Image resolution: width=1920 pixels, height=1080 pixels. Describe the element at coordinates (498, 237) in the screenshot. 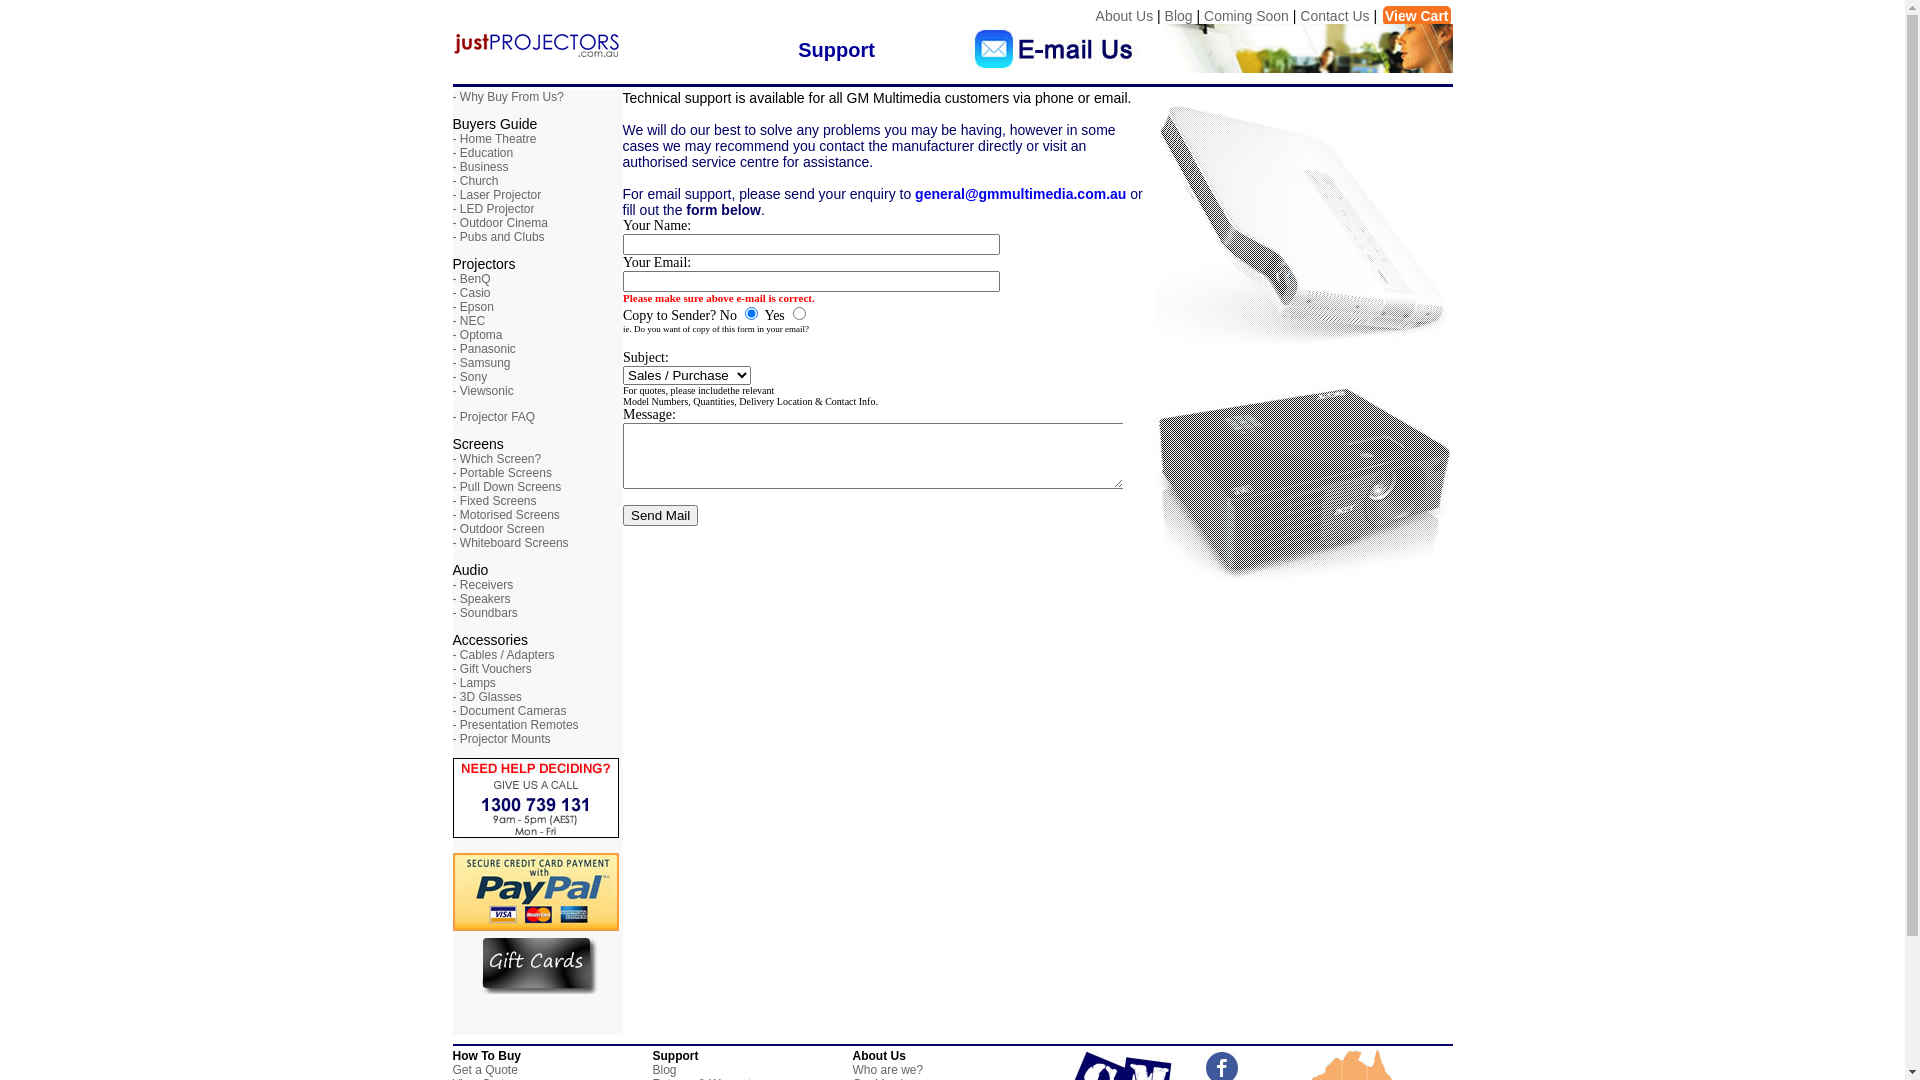

I see `- Pubs and Clubs` at that location.